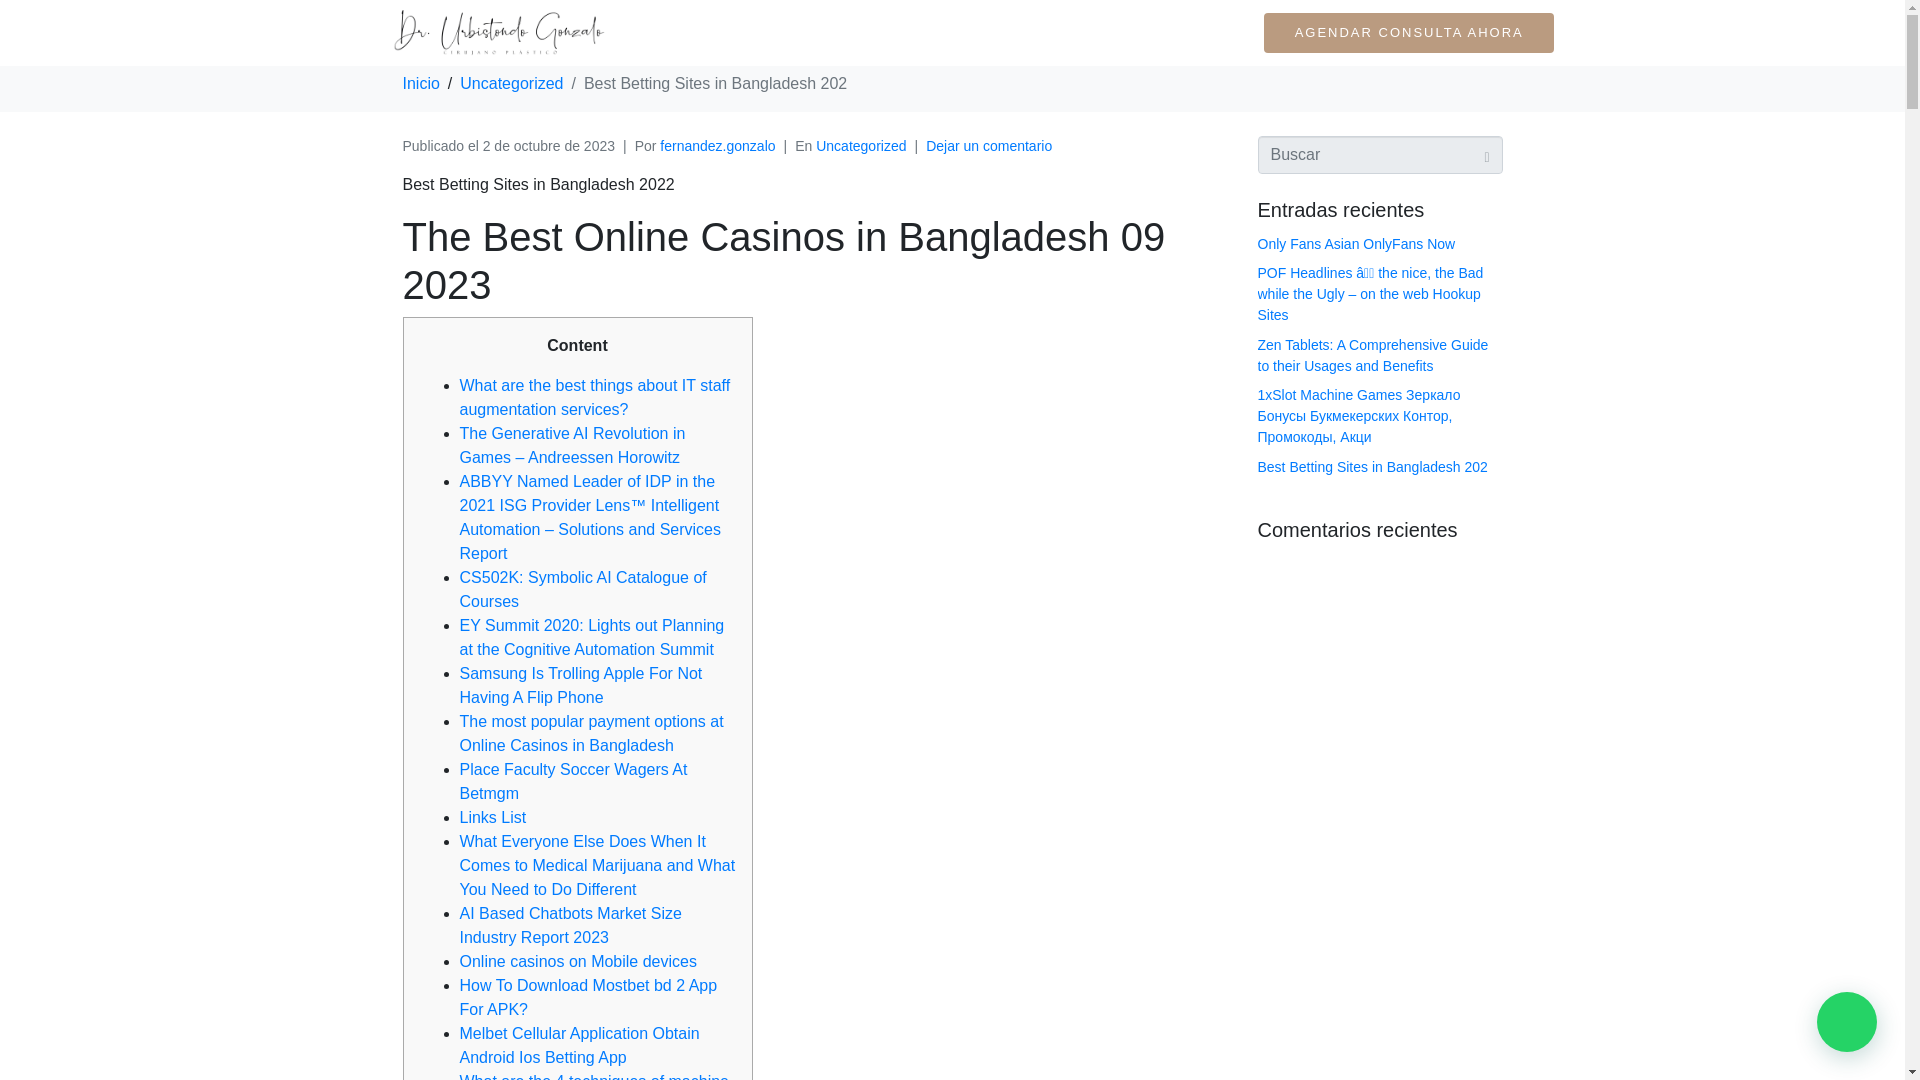  What do you see at coordinates (718, 146) in the screenshot?
I see `fernandez.gonzalo` at bounding box center [718, 146].